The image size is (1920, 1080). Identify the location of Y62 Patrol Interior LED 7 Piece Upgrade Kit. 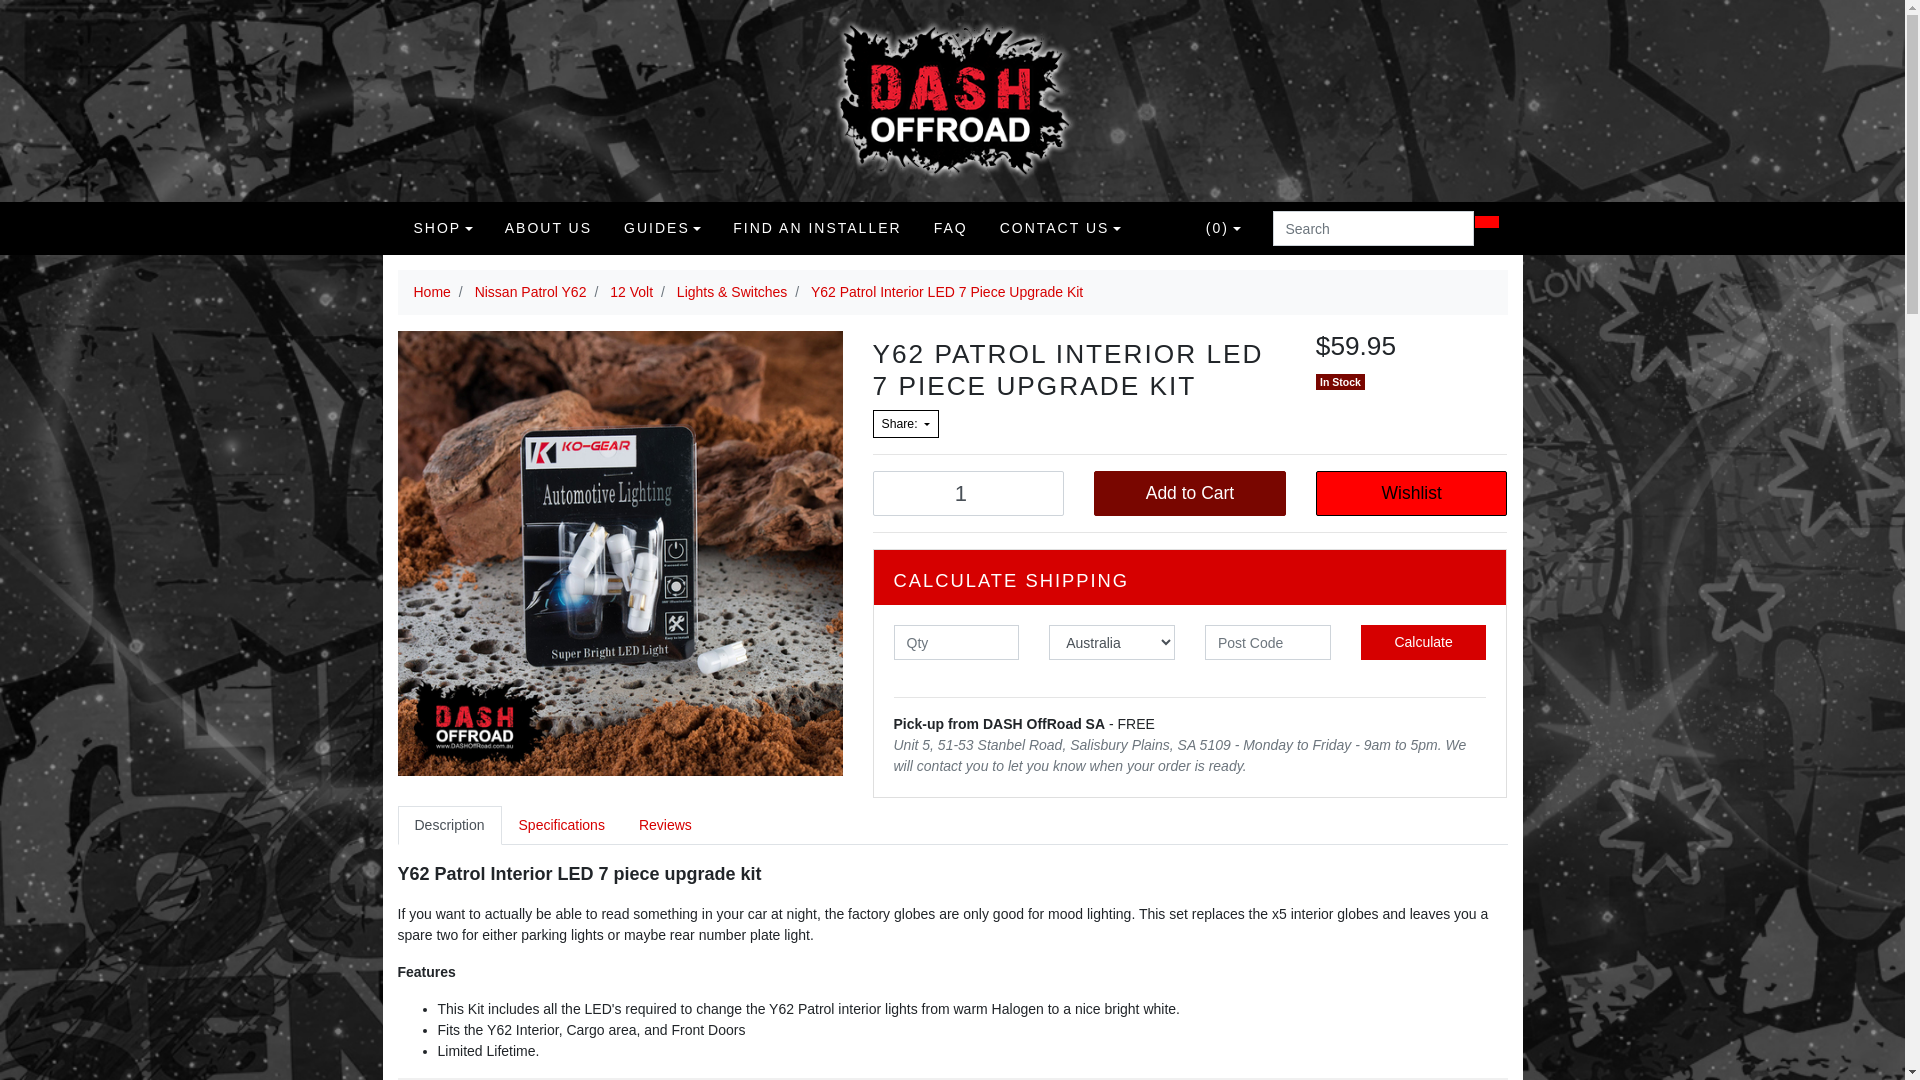
(947, 292).